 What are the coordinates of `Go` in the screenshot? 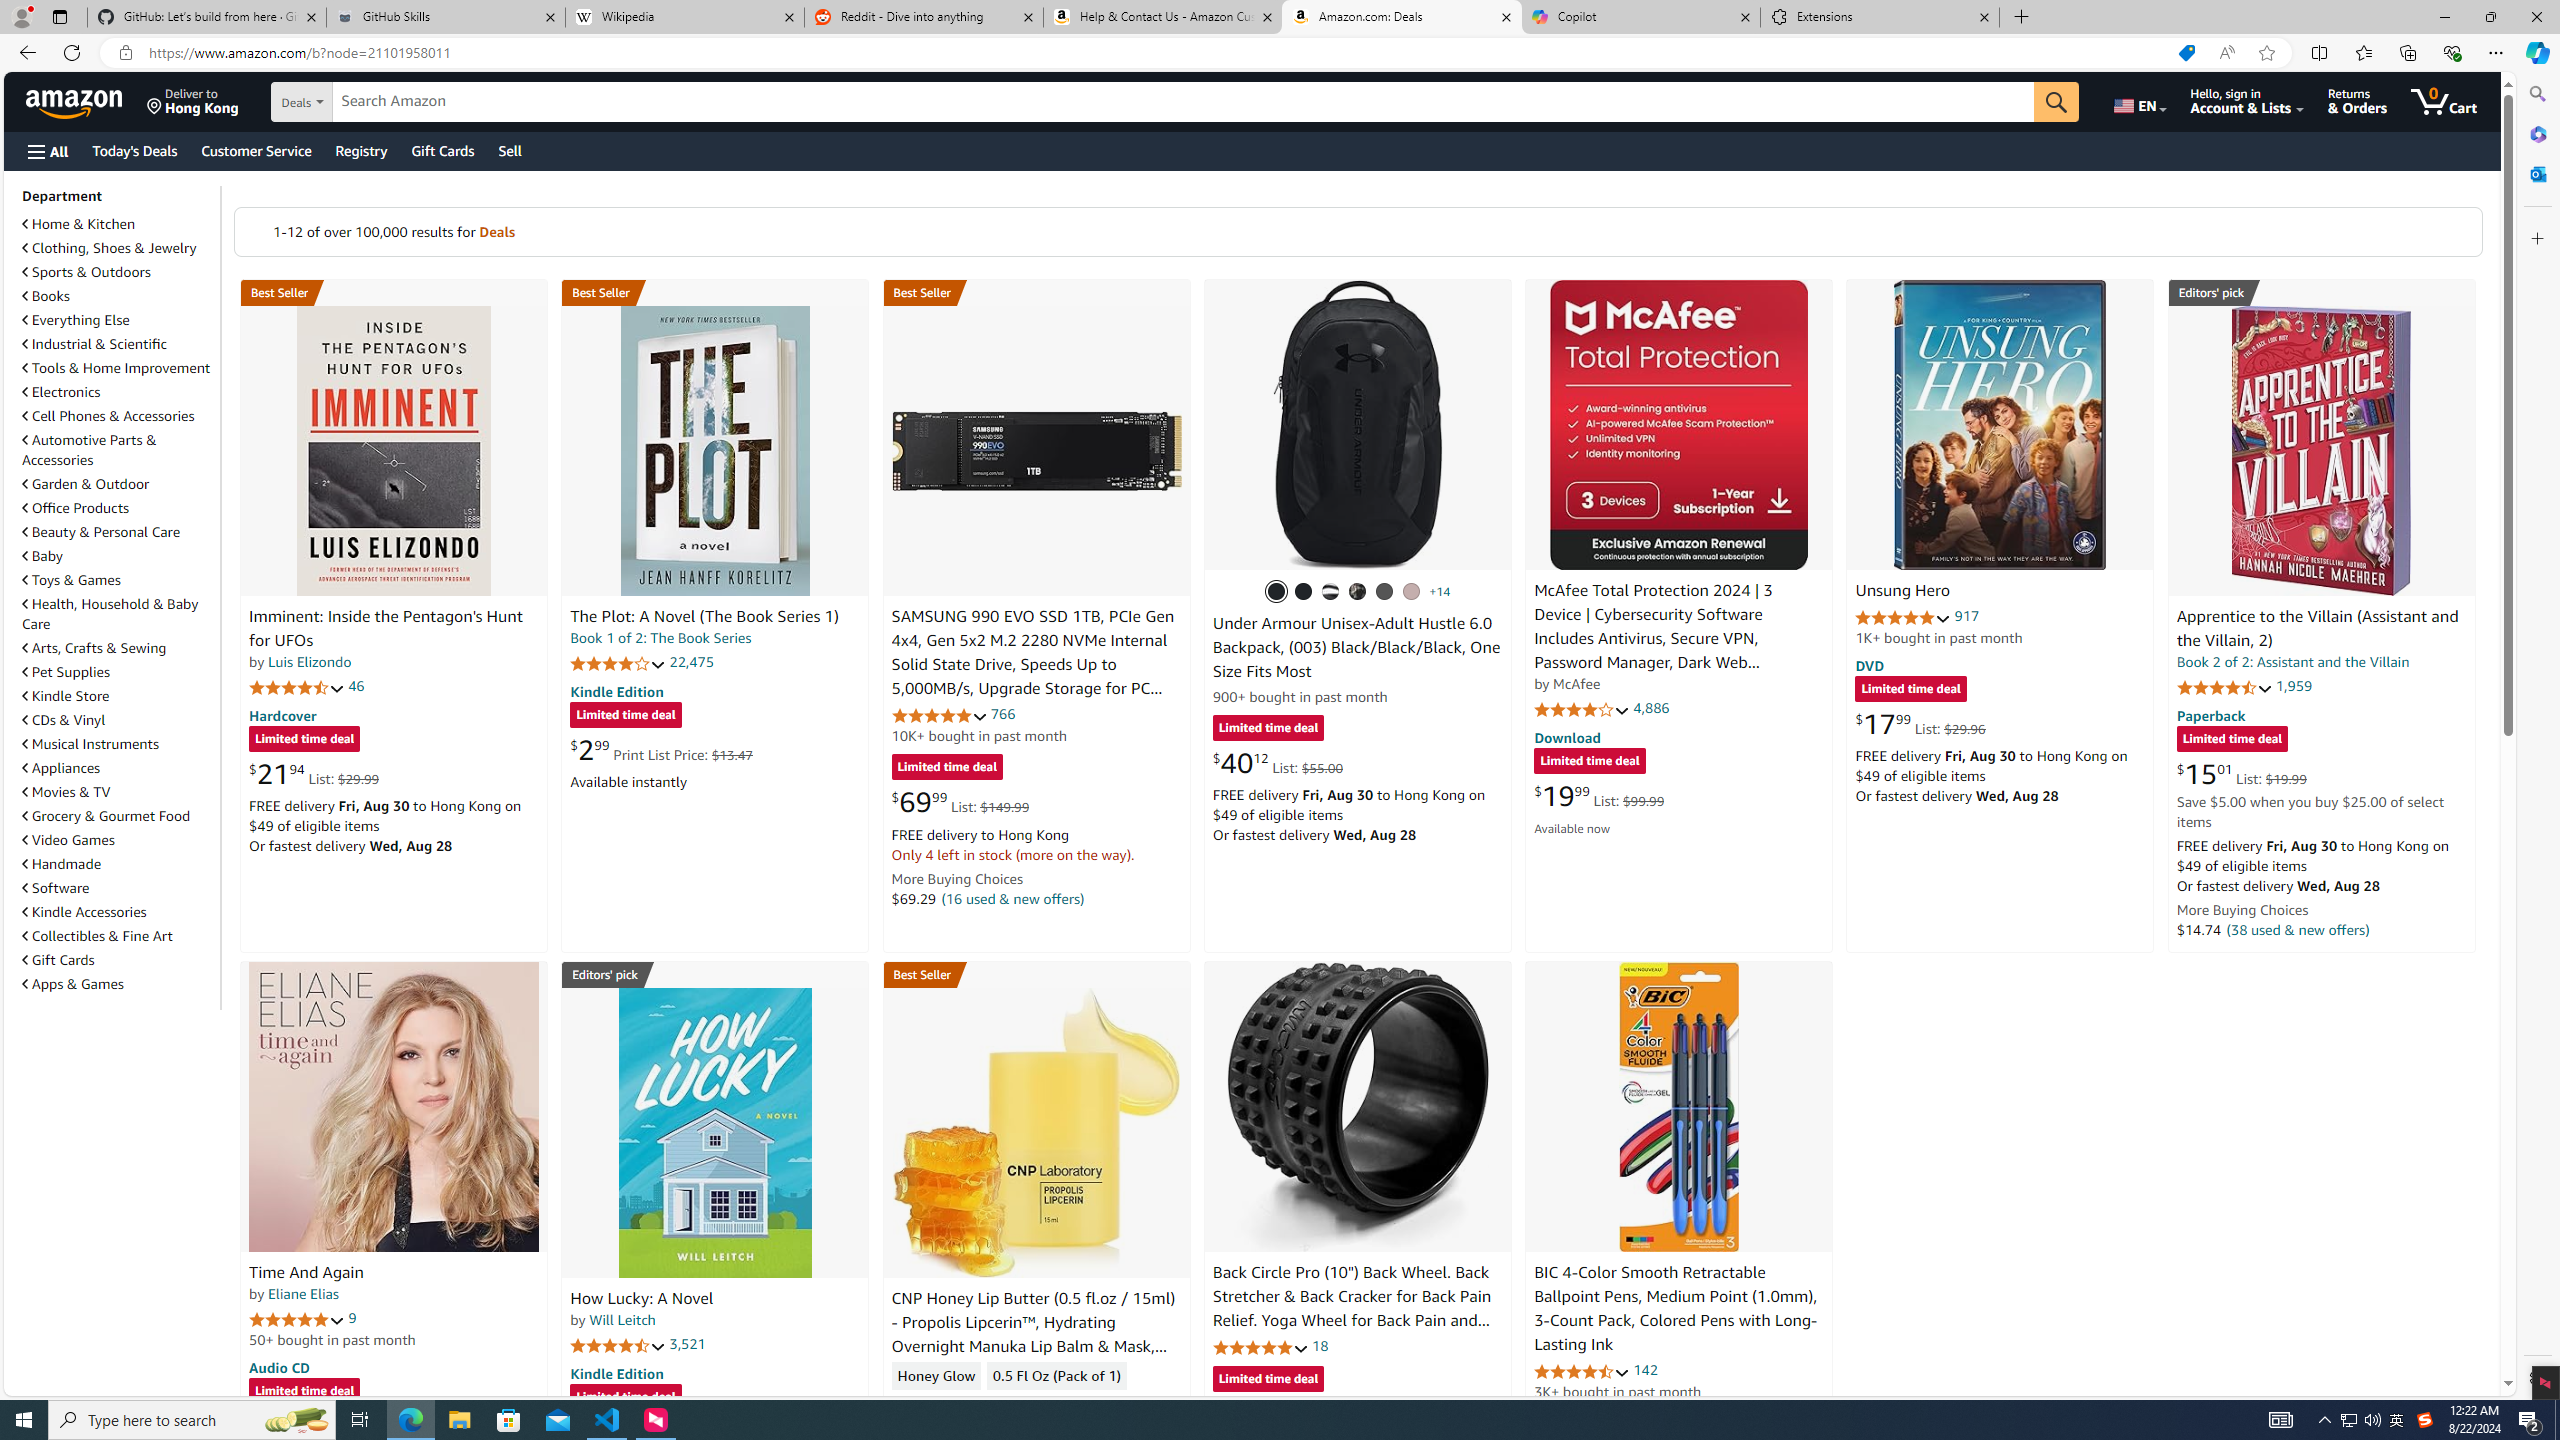 It's located at (2056, 102).